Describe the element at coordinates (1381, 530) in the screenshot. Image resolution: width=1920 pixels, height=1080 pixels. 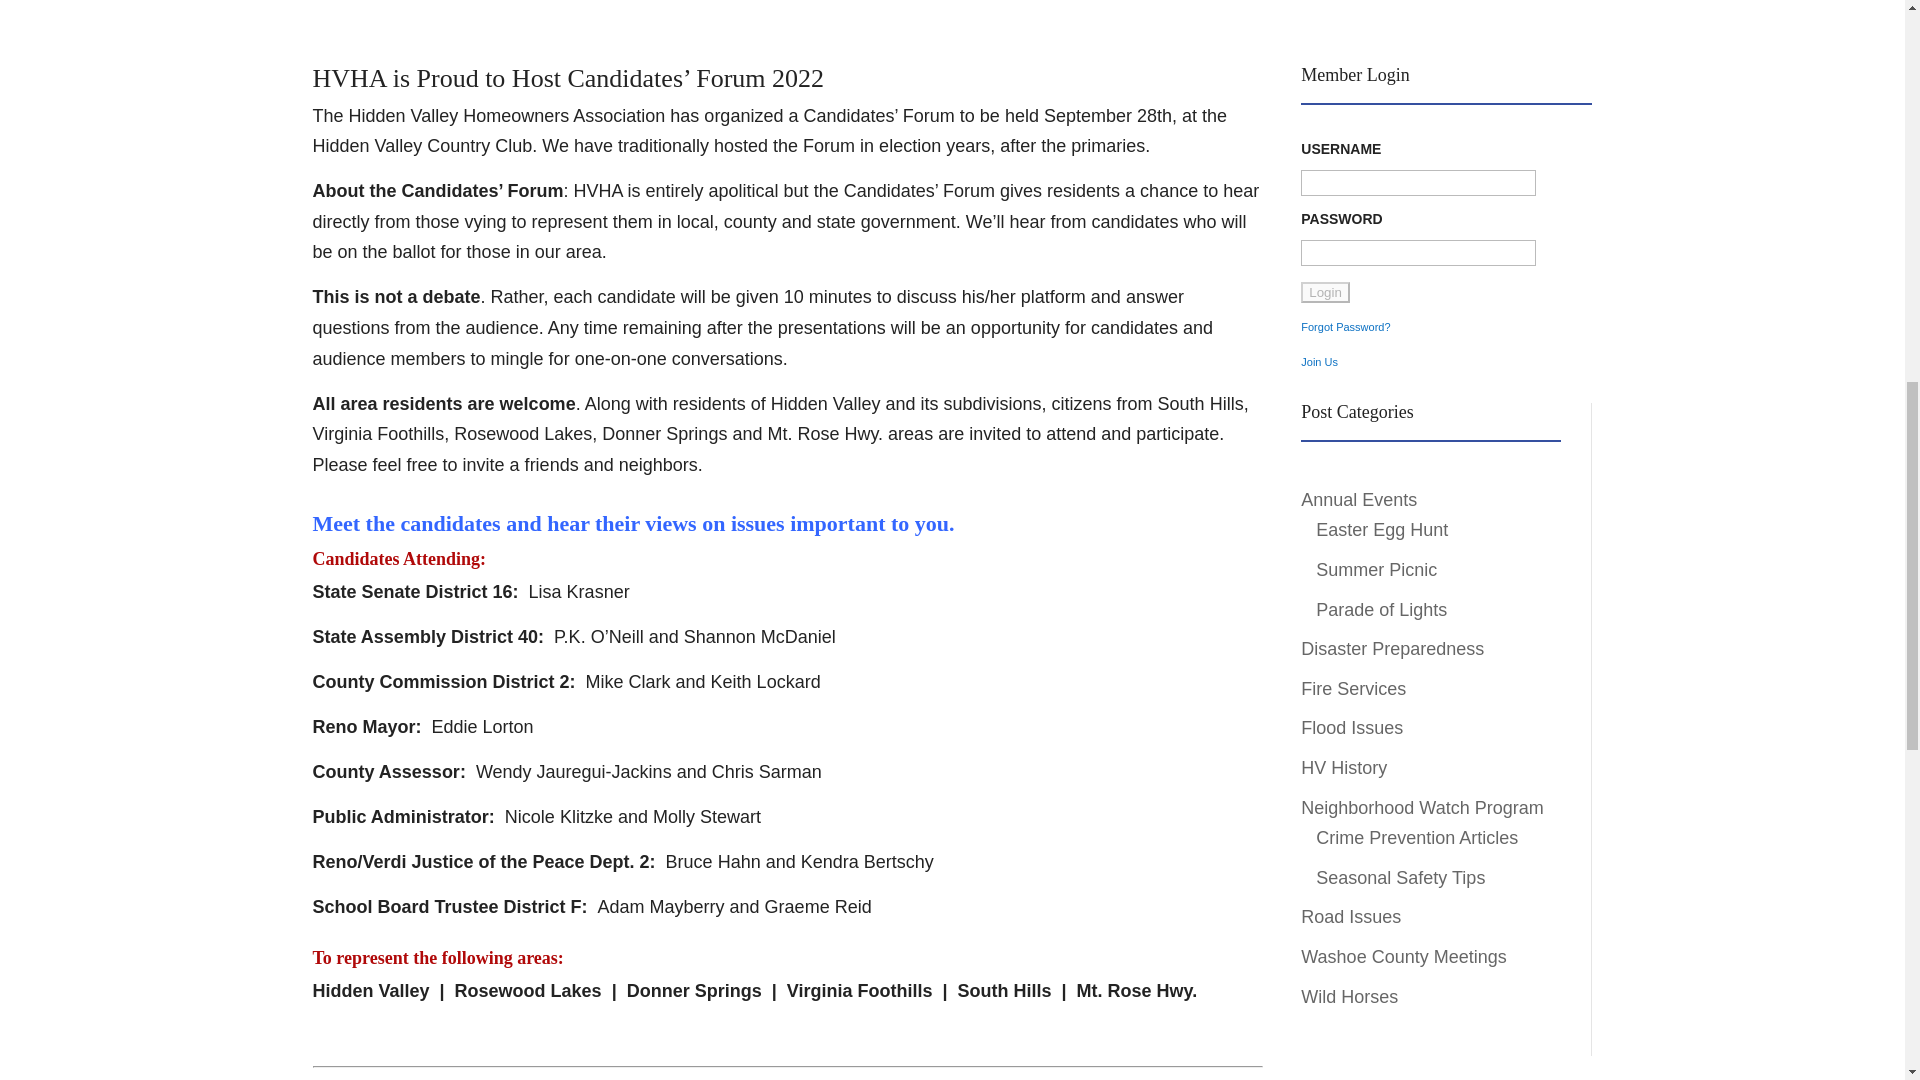
I see `Easter Egg Hunt` at that location.